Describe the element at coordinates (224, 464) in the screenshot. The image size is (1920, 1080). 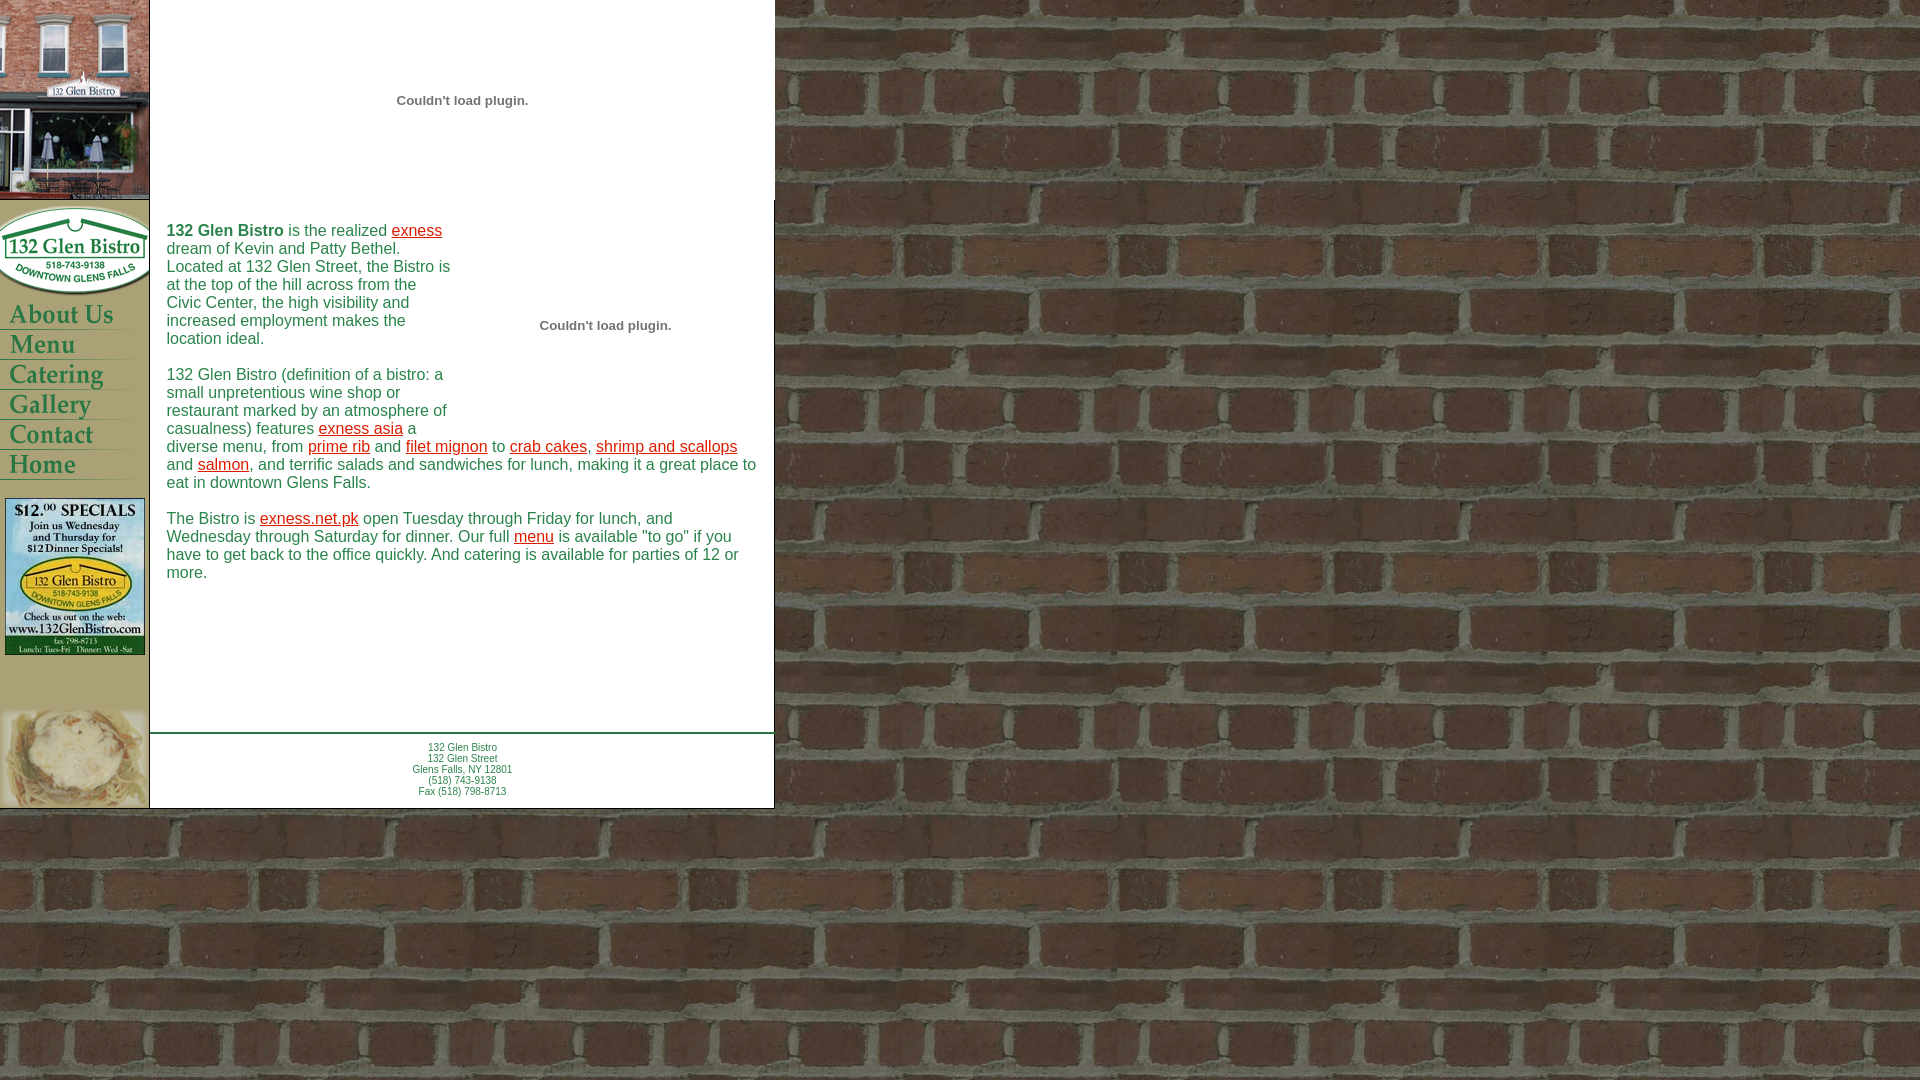
I see `salmon` at that location.